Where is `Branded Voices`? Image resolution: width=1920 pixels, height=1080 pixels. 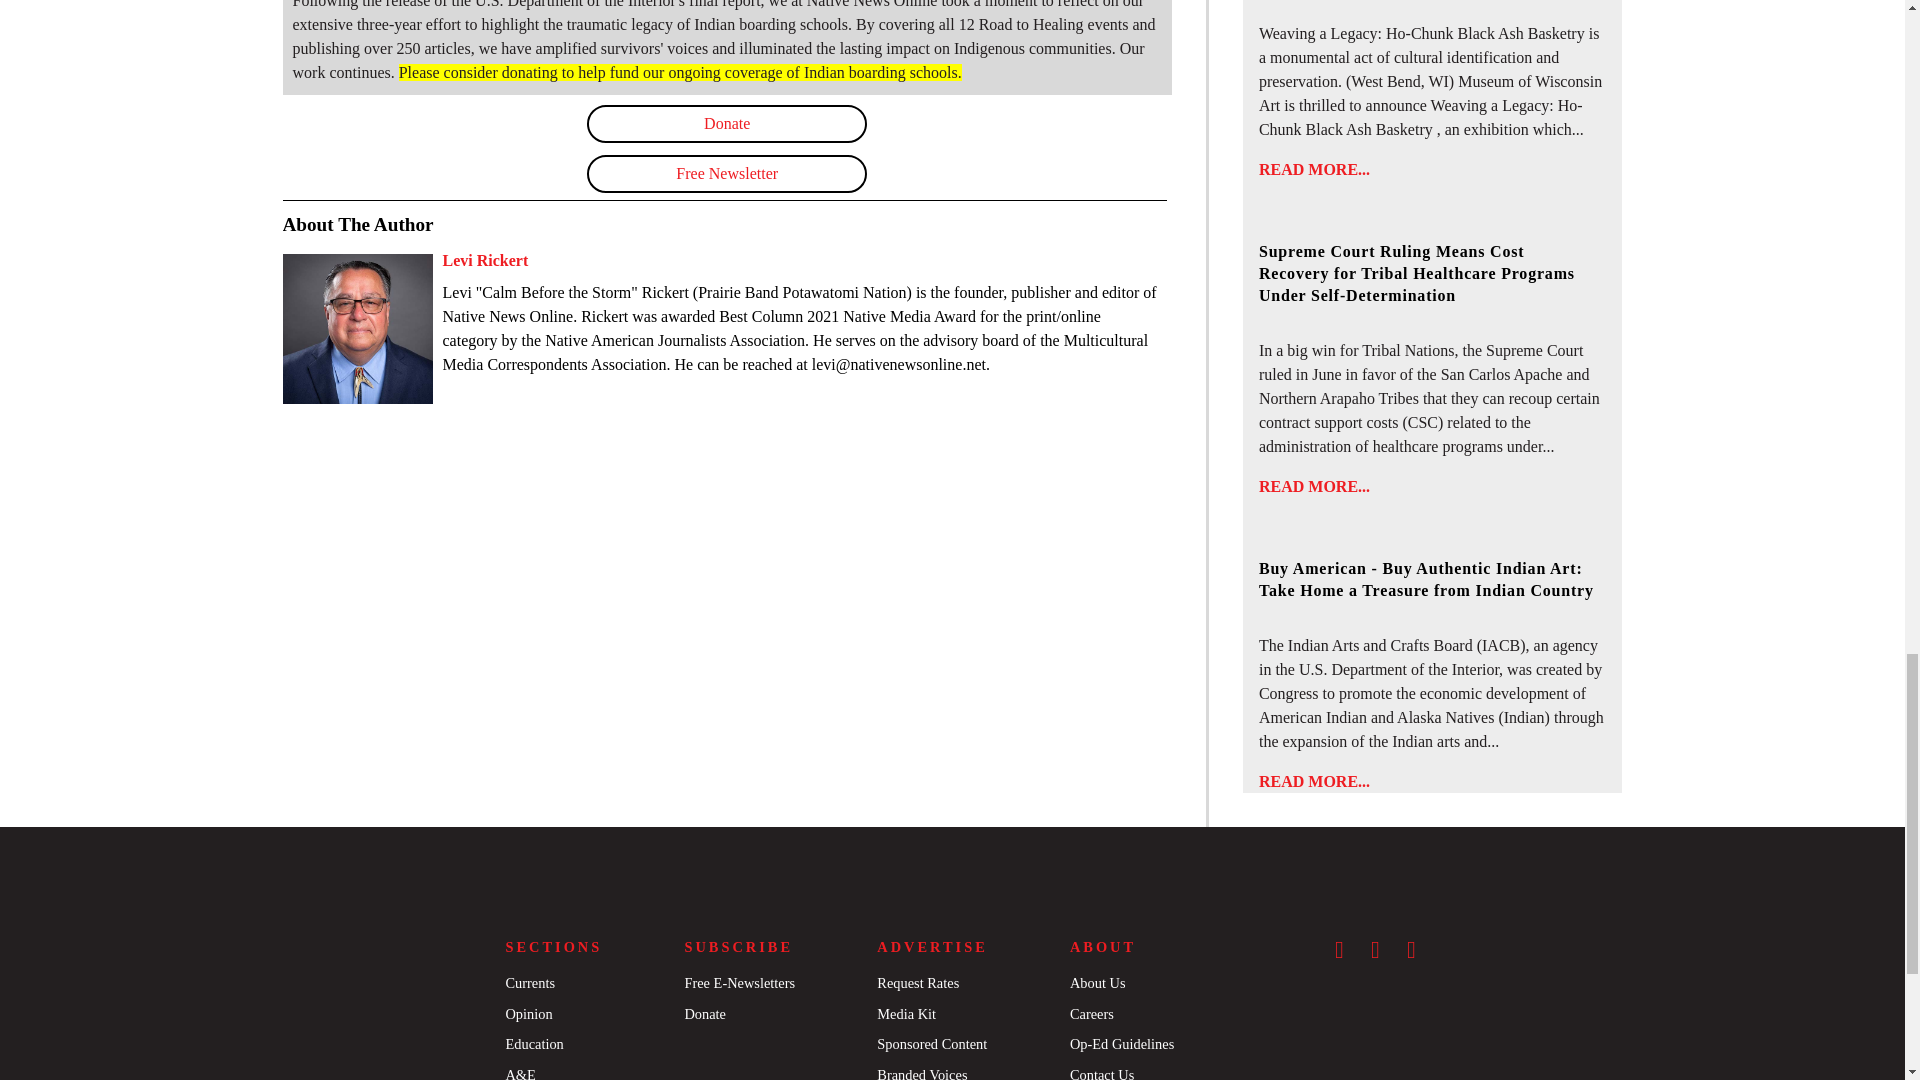 Branded Voices is located at coordinates (922, 1074).